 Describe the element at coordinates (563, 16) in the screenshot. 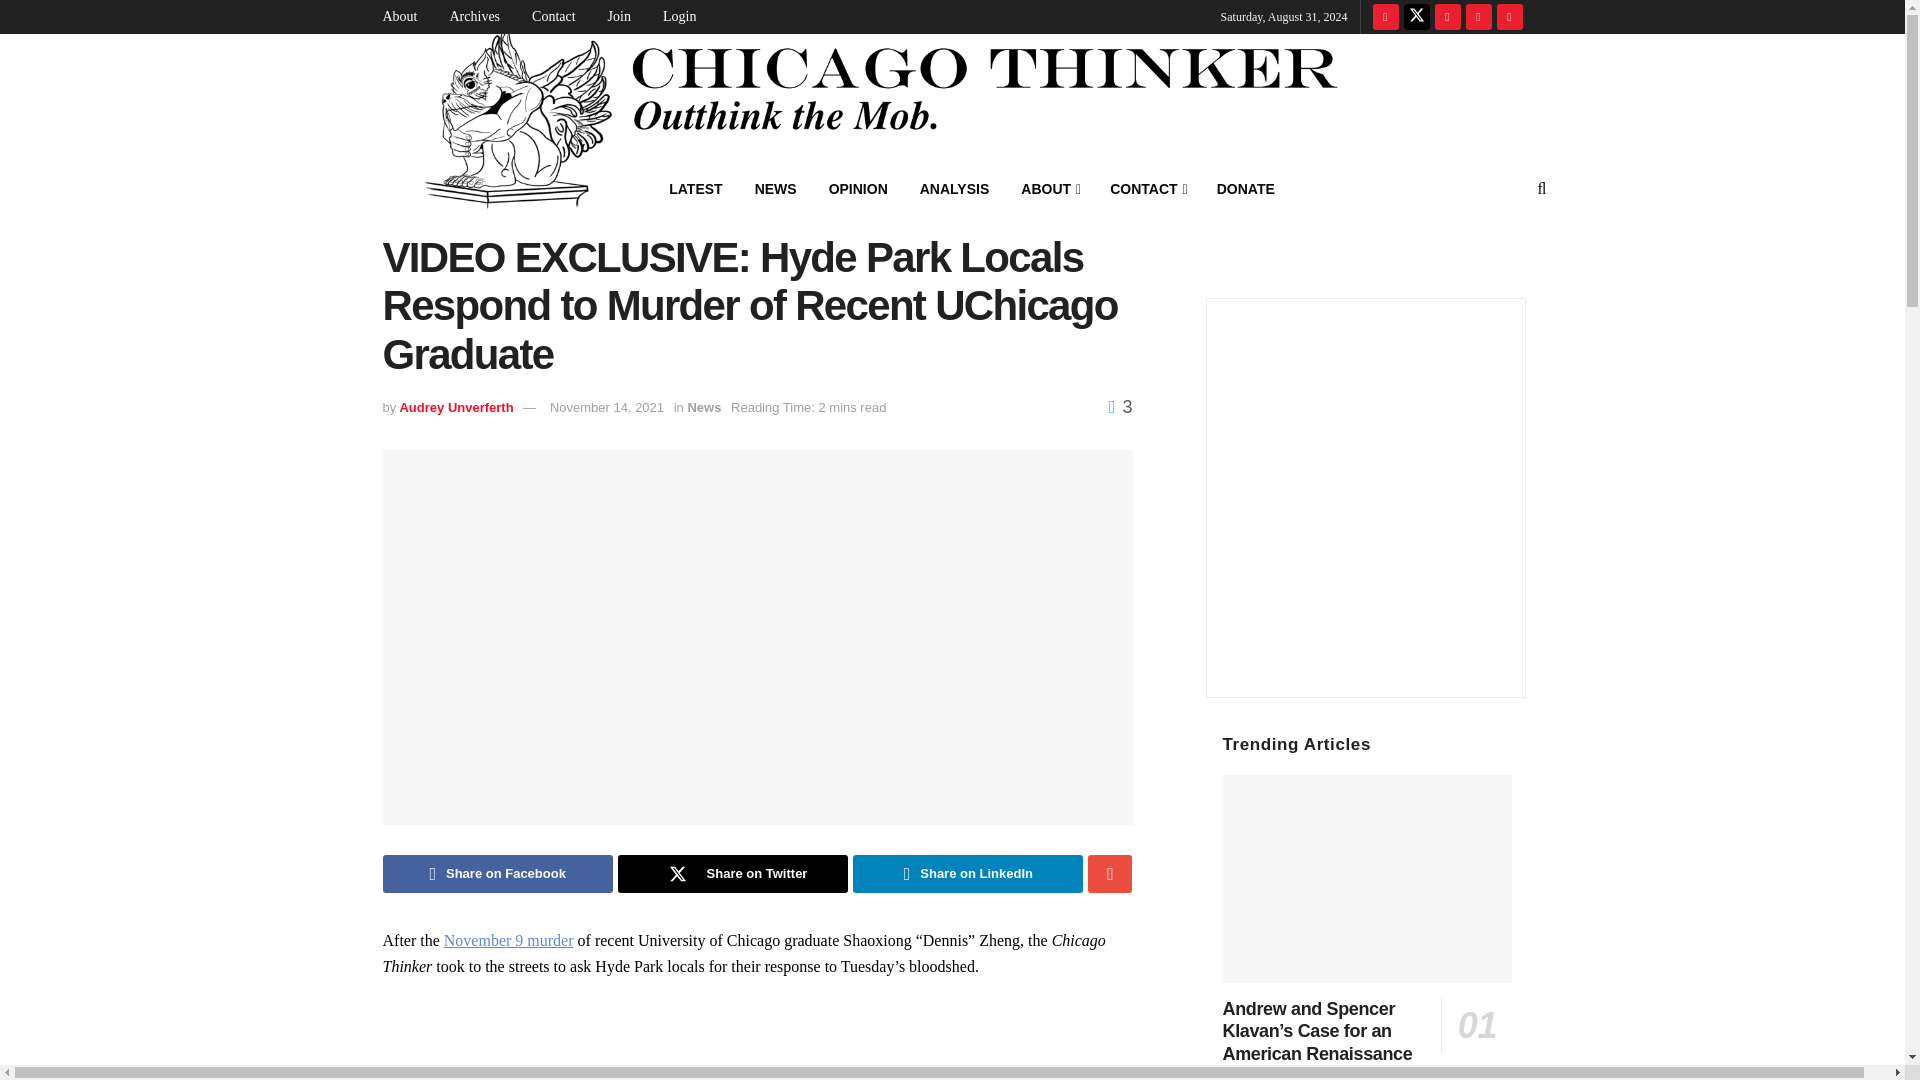

I see `Contact` at that location.